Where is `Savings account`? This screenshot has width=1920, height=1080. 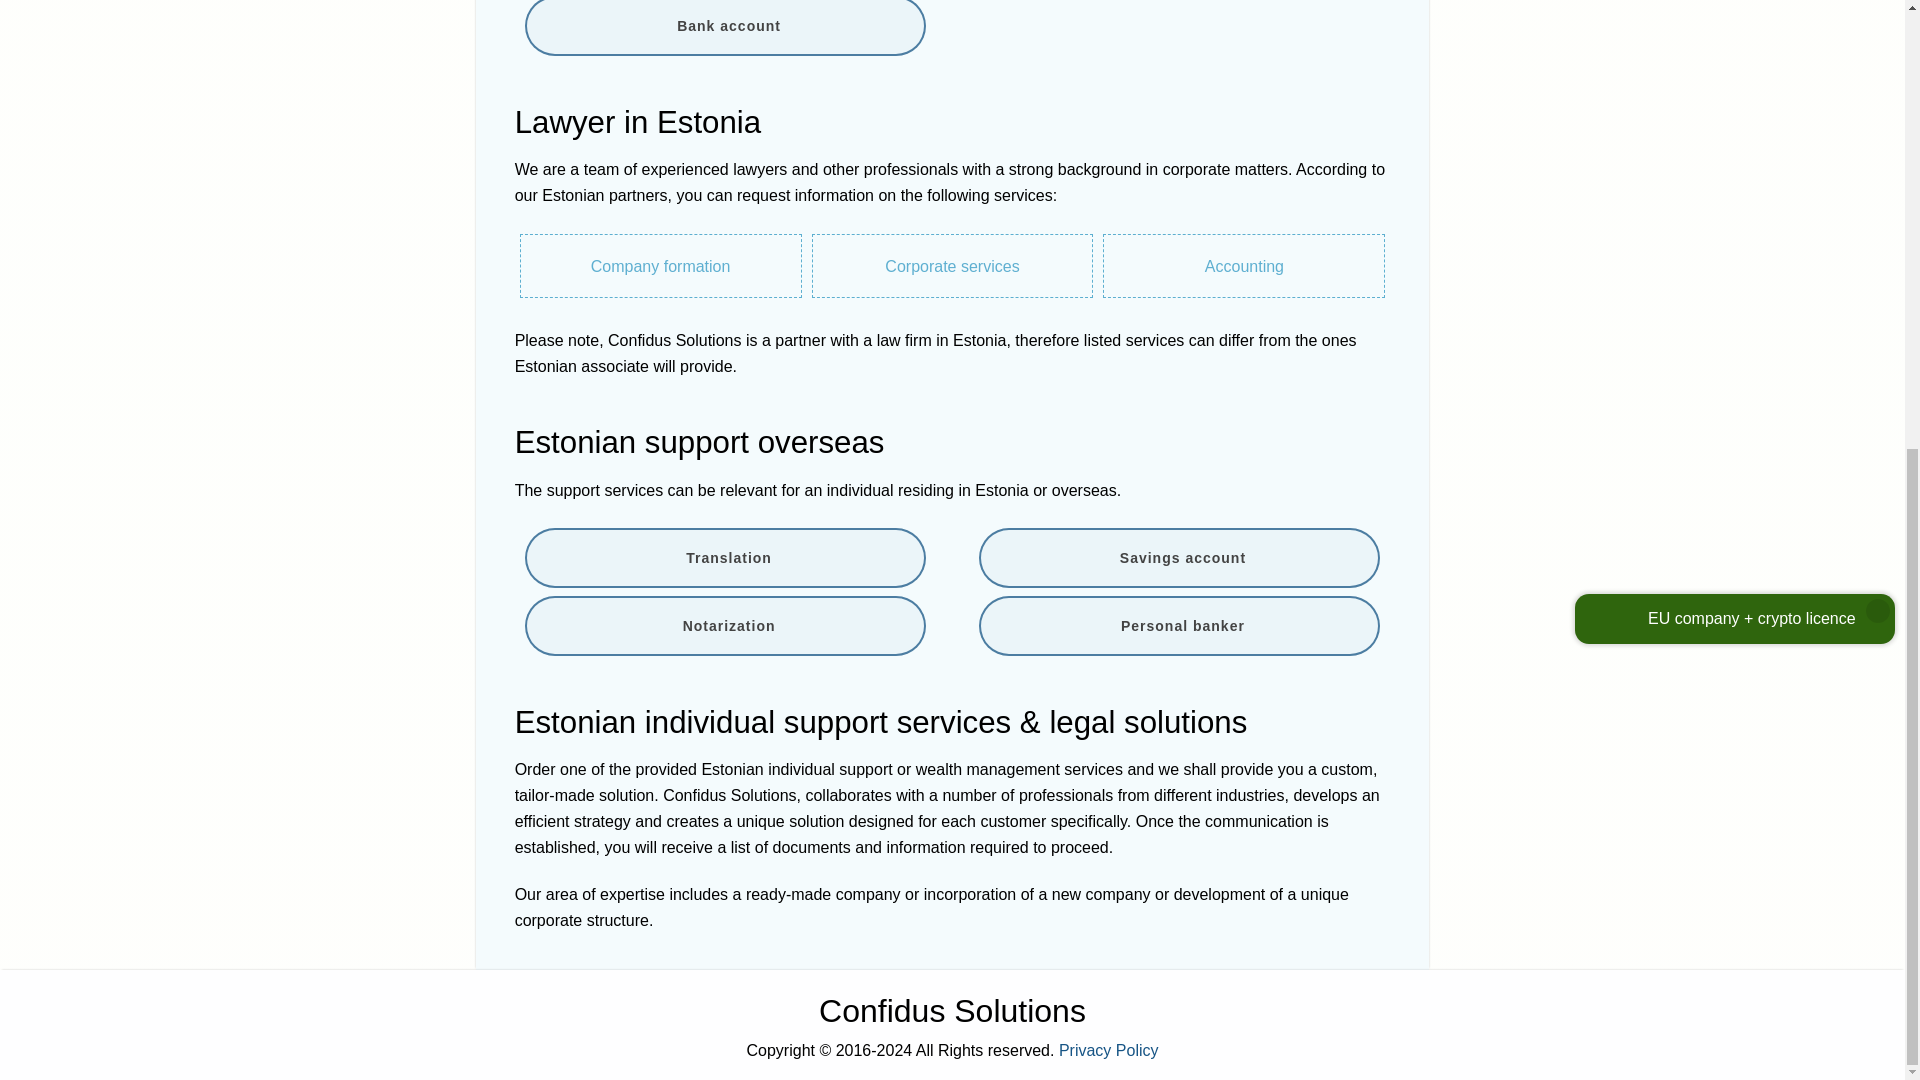 Savings account is located at coordinates (1180, 558).